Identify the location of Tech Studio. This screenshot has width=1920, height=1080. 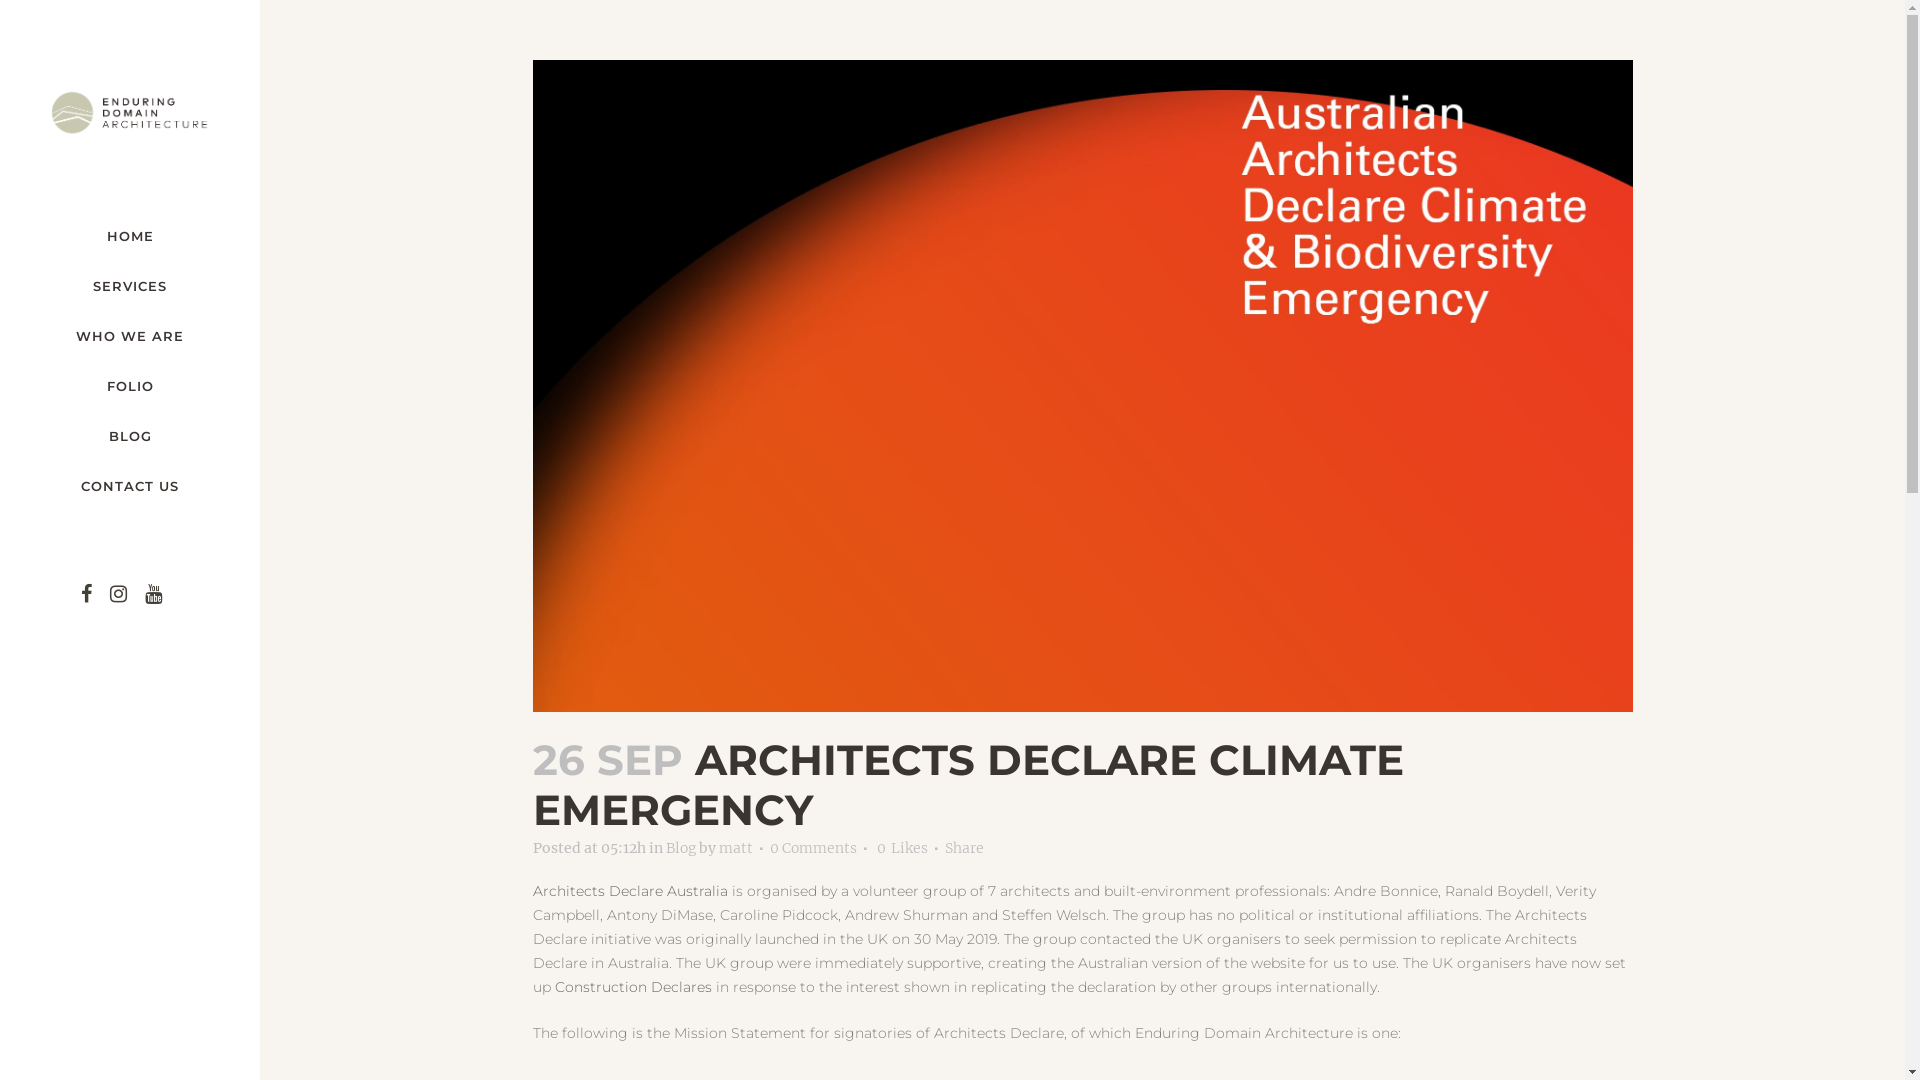
(1336, 1053).